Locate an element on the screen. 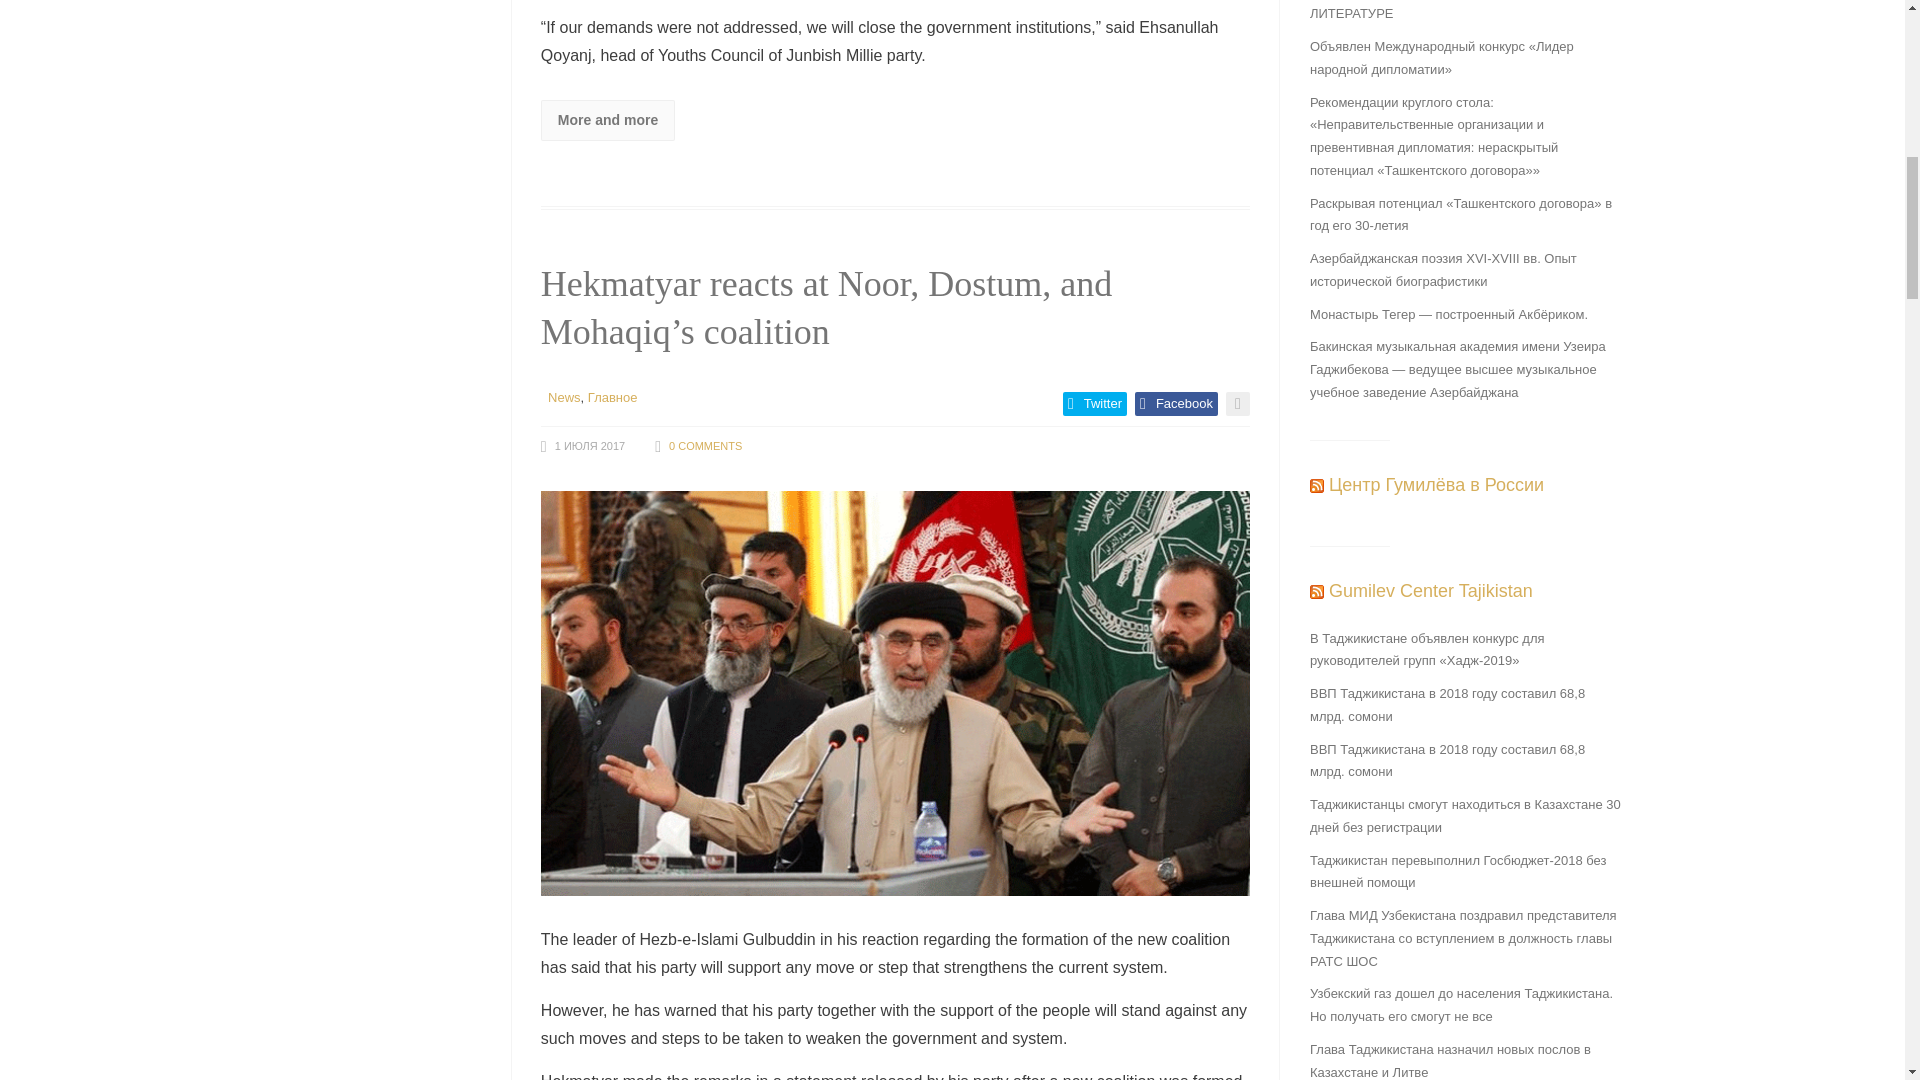 Image resolution: width=1920 pixels, height=1080 pixels. 0 COMMENTS is located at coordinates (704, 446).